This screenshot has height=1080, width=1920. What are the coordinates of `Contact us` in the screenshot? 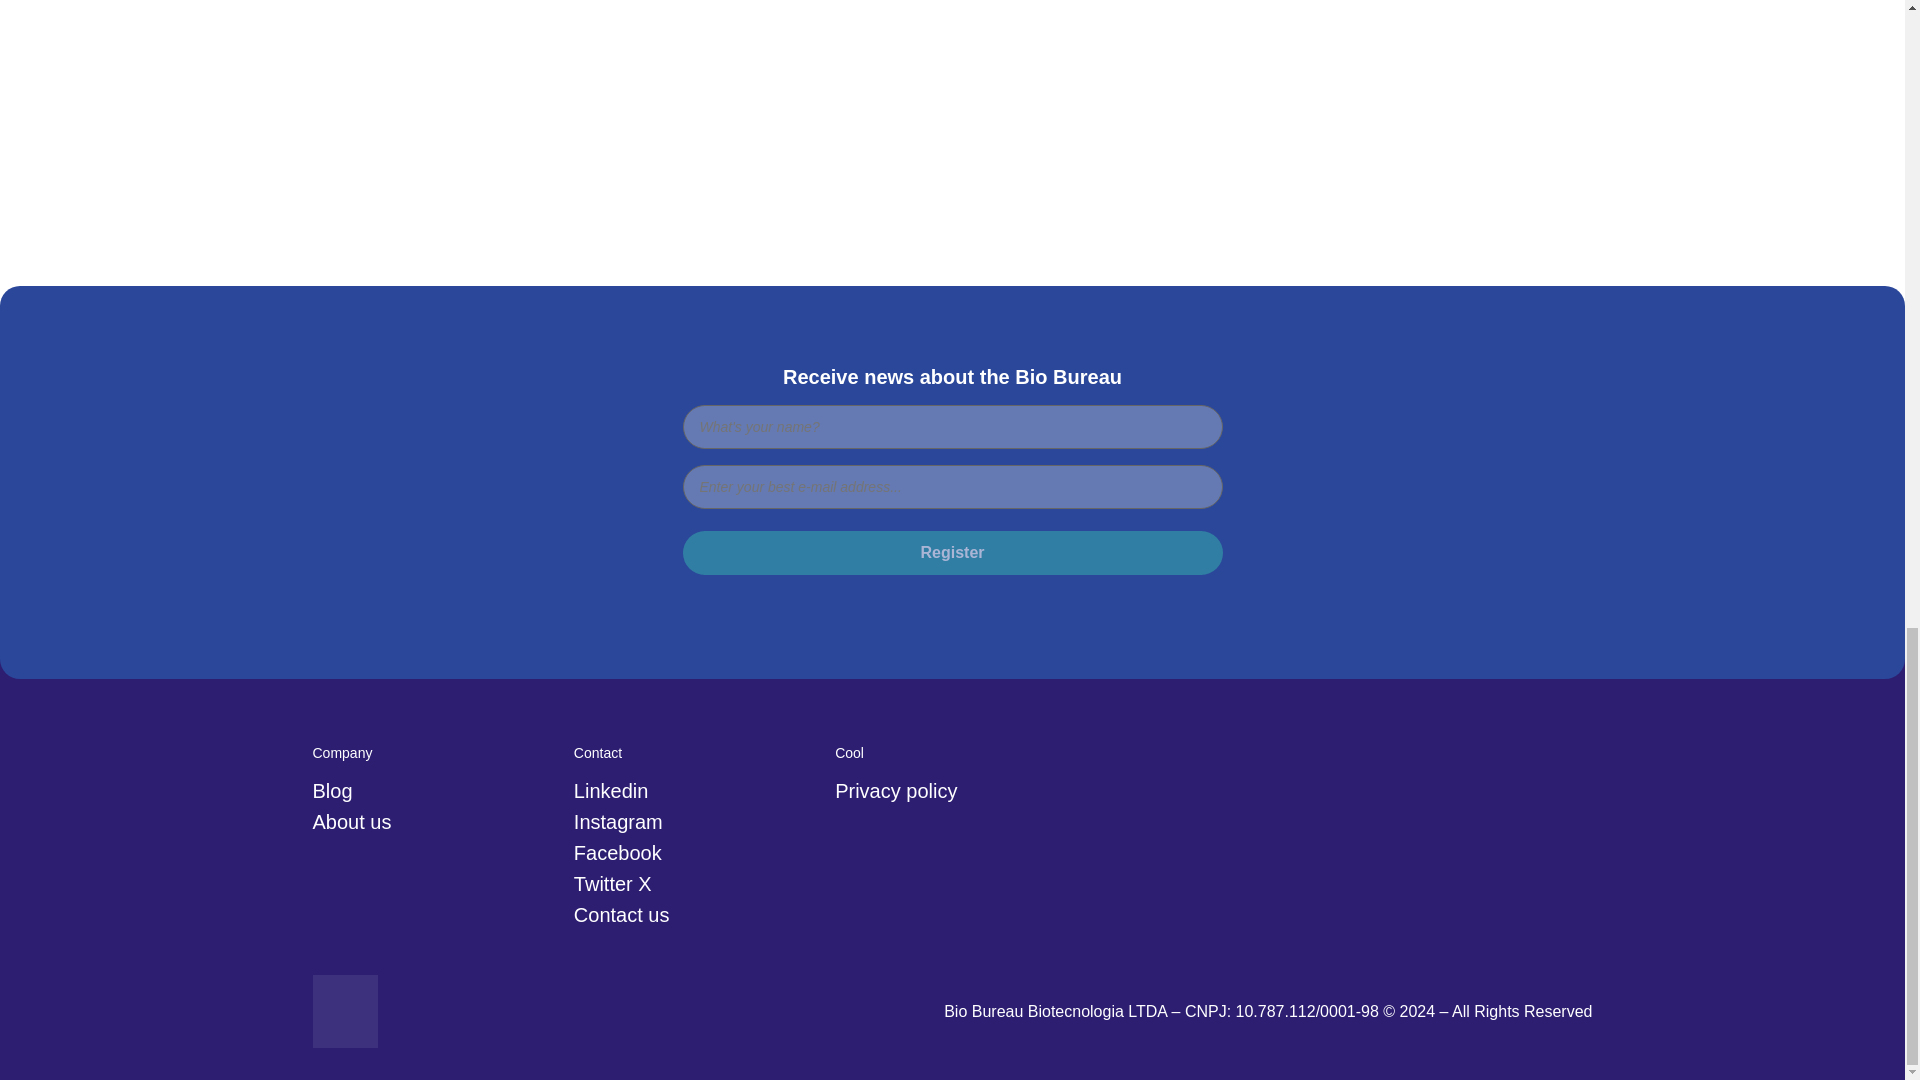 It's located at (696, 914).